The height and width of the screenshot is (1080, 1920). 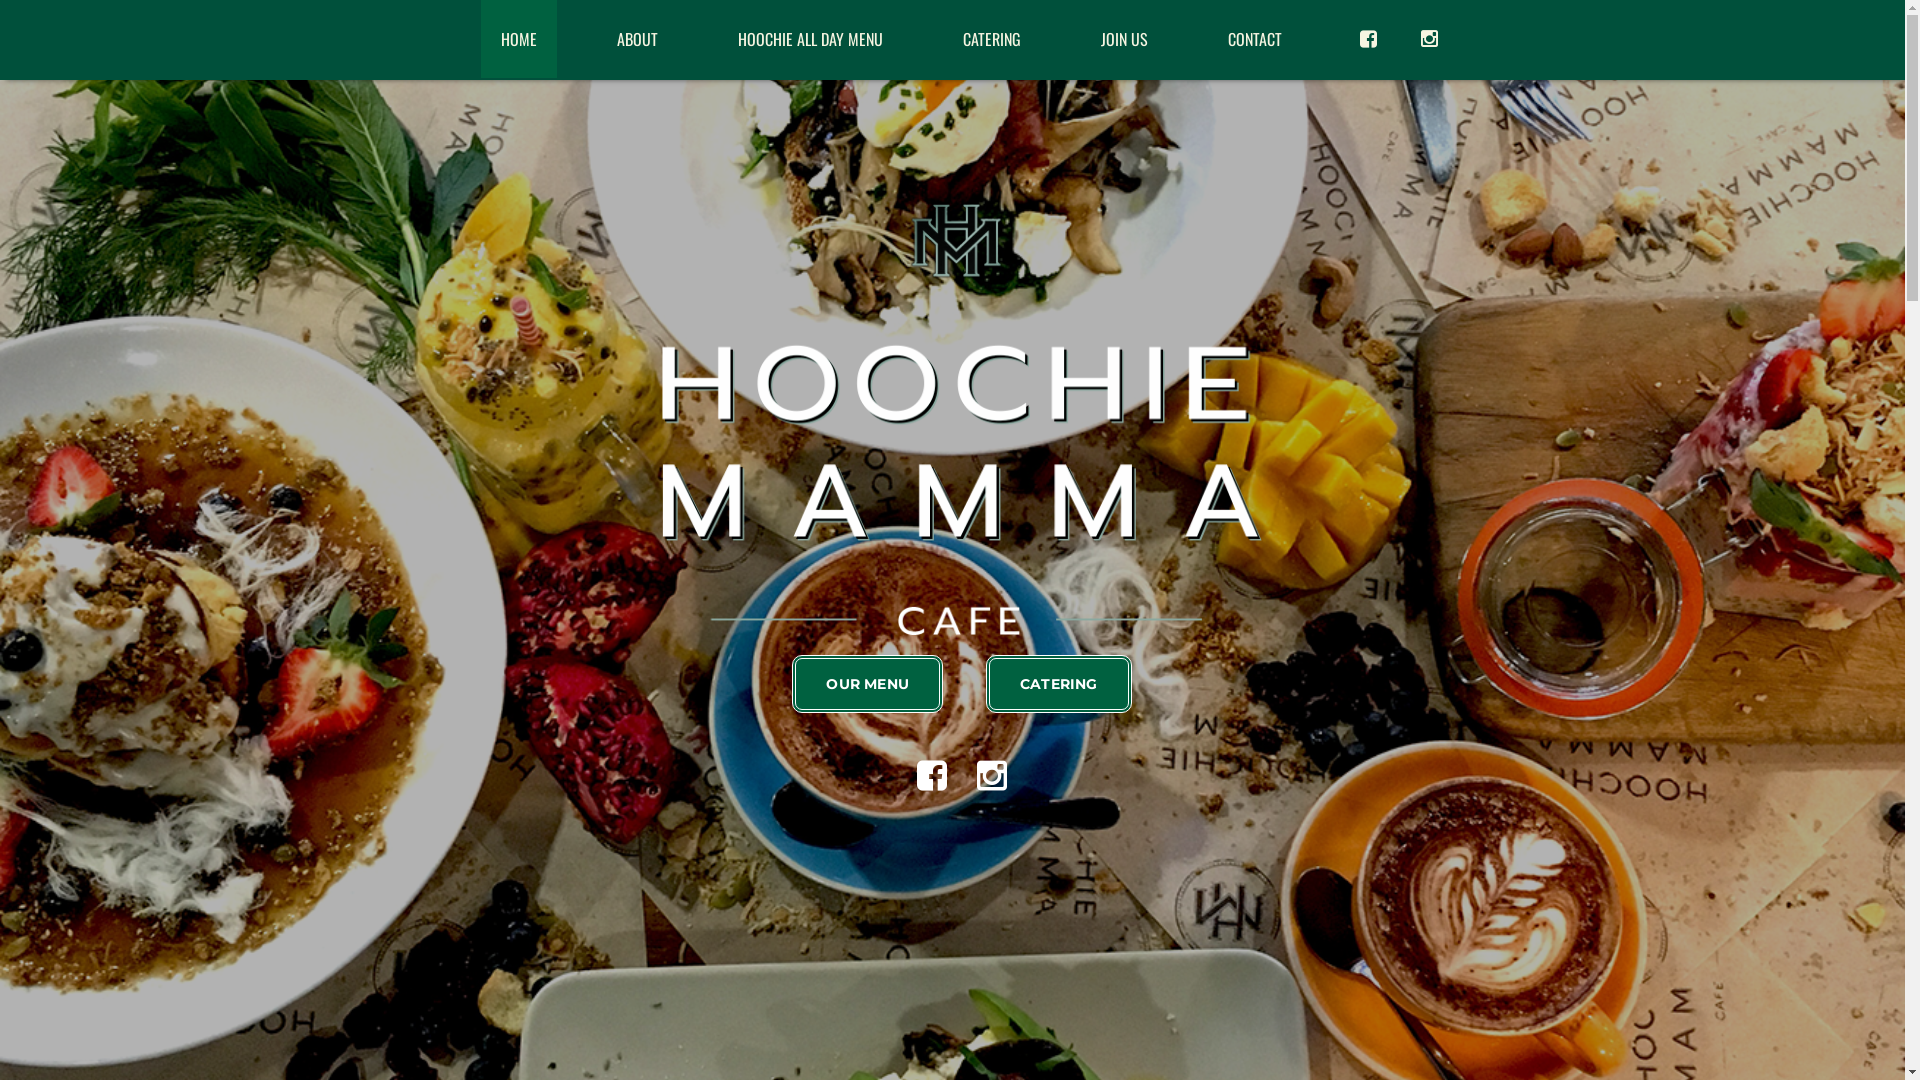 What do you see at coordinates (1124, 38) in the screenshot?
I see `JOIN US` at bounding box center [1124, 38].